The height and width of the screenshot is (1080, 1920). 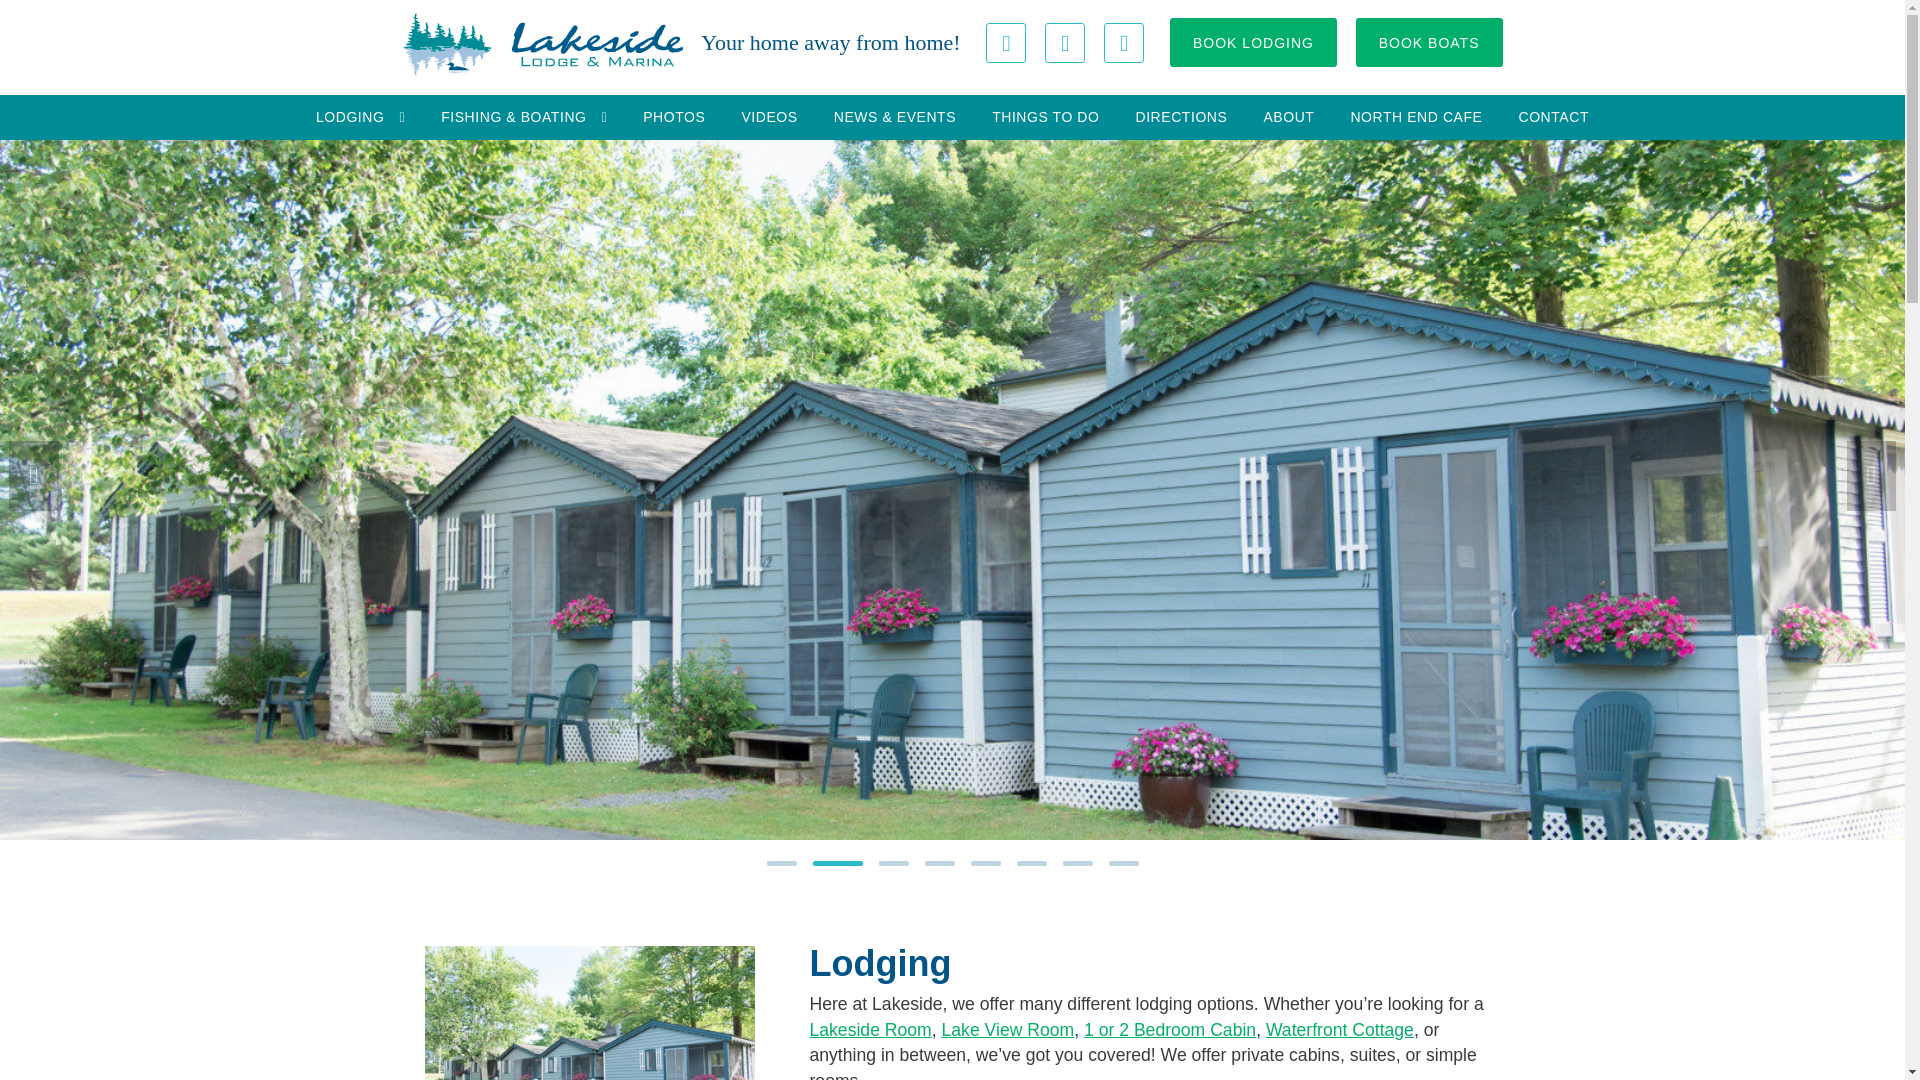 What do you see at coordinates (1553, 117) in the screenshot?
I see `CONTACT` at bounding box center [1553, 117].